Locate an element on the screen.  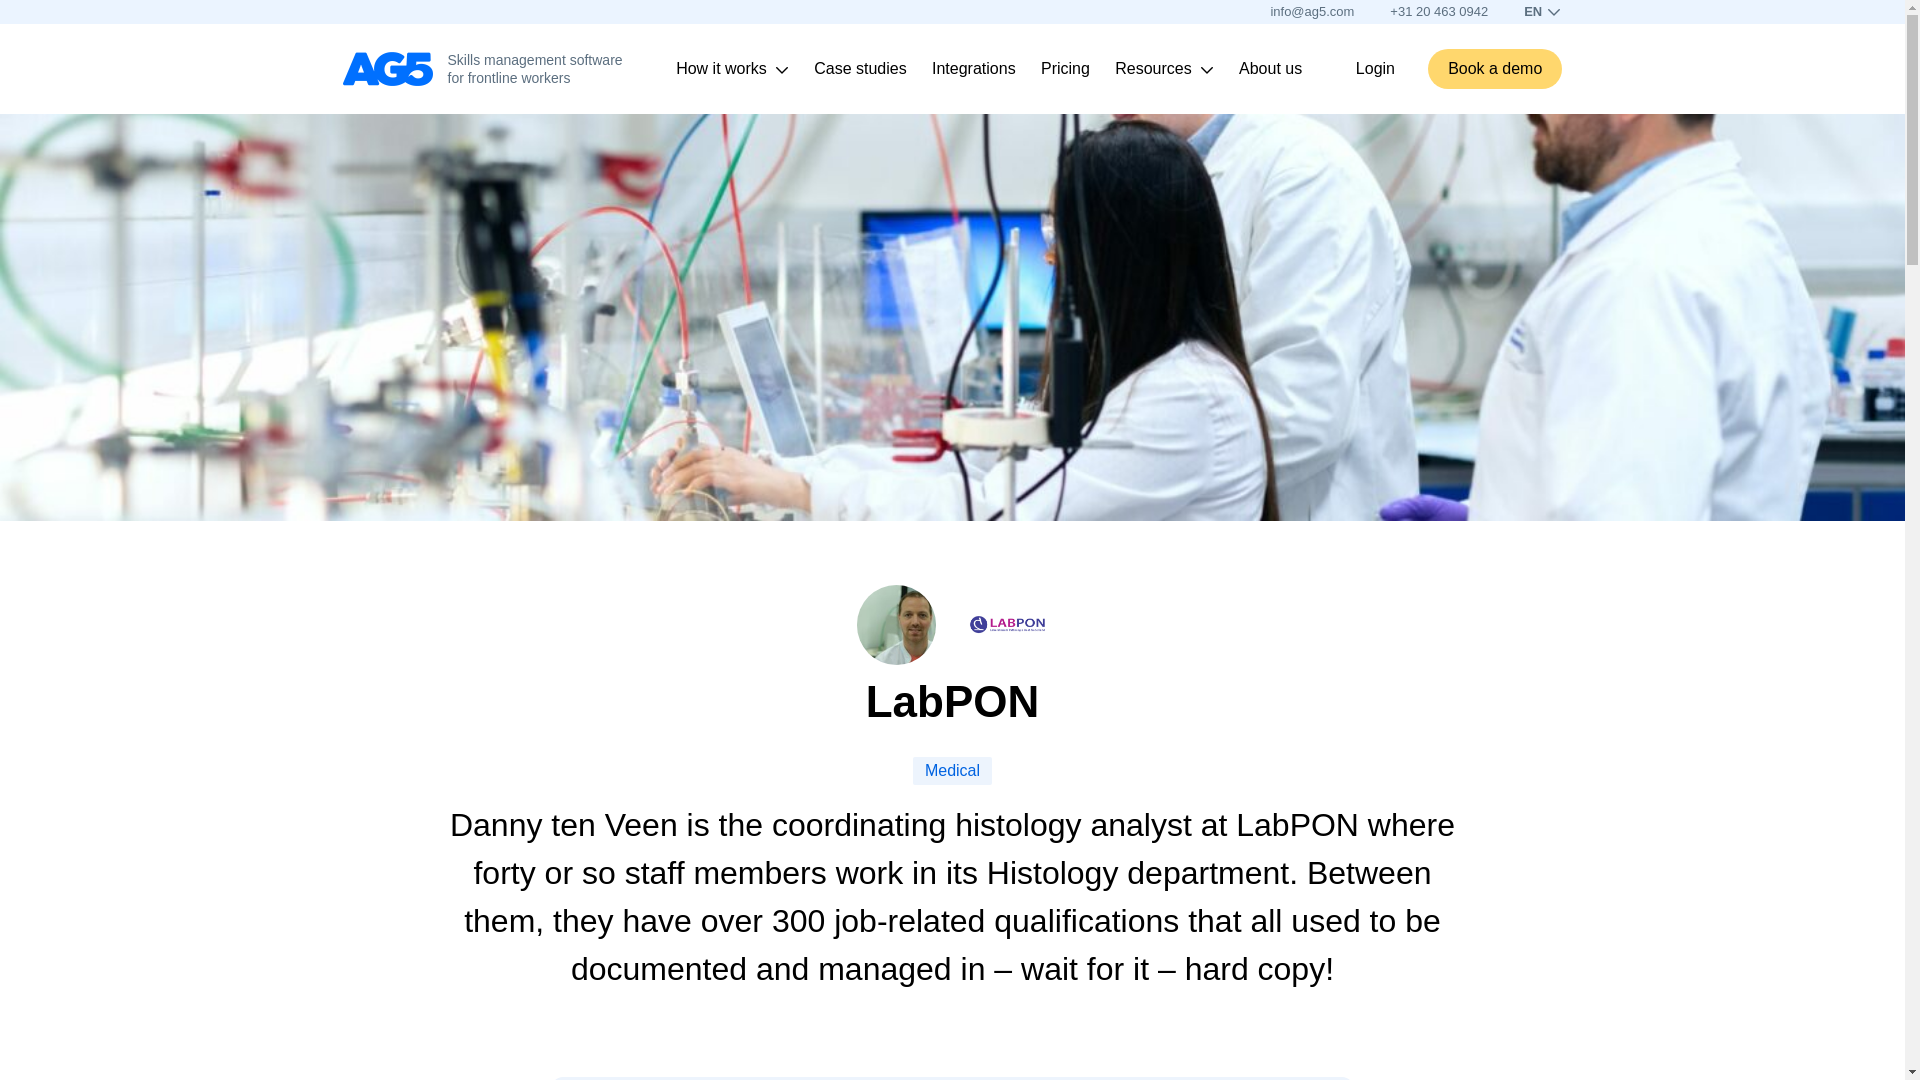
Case studies is located at coordinates (860, 68).